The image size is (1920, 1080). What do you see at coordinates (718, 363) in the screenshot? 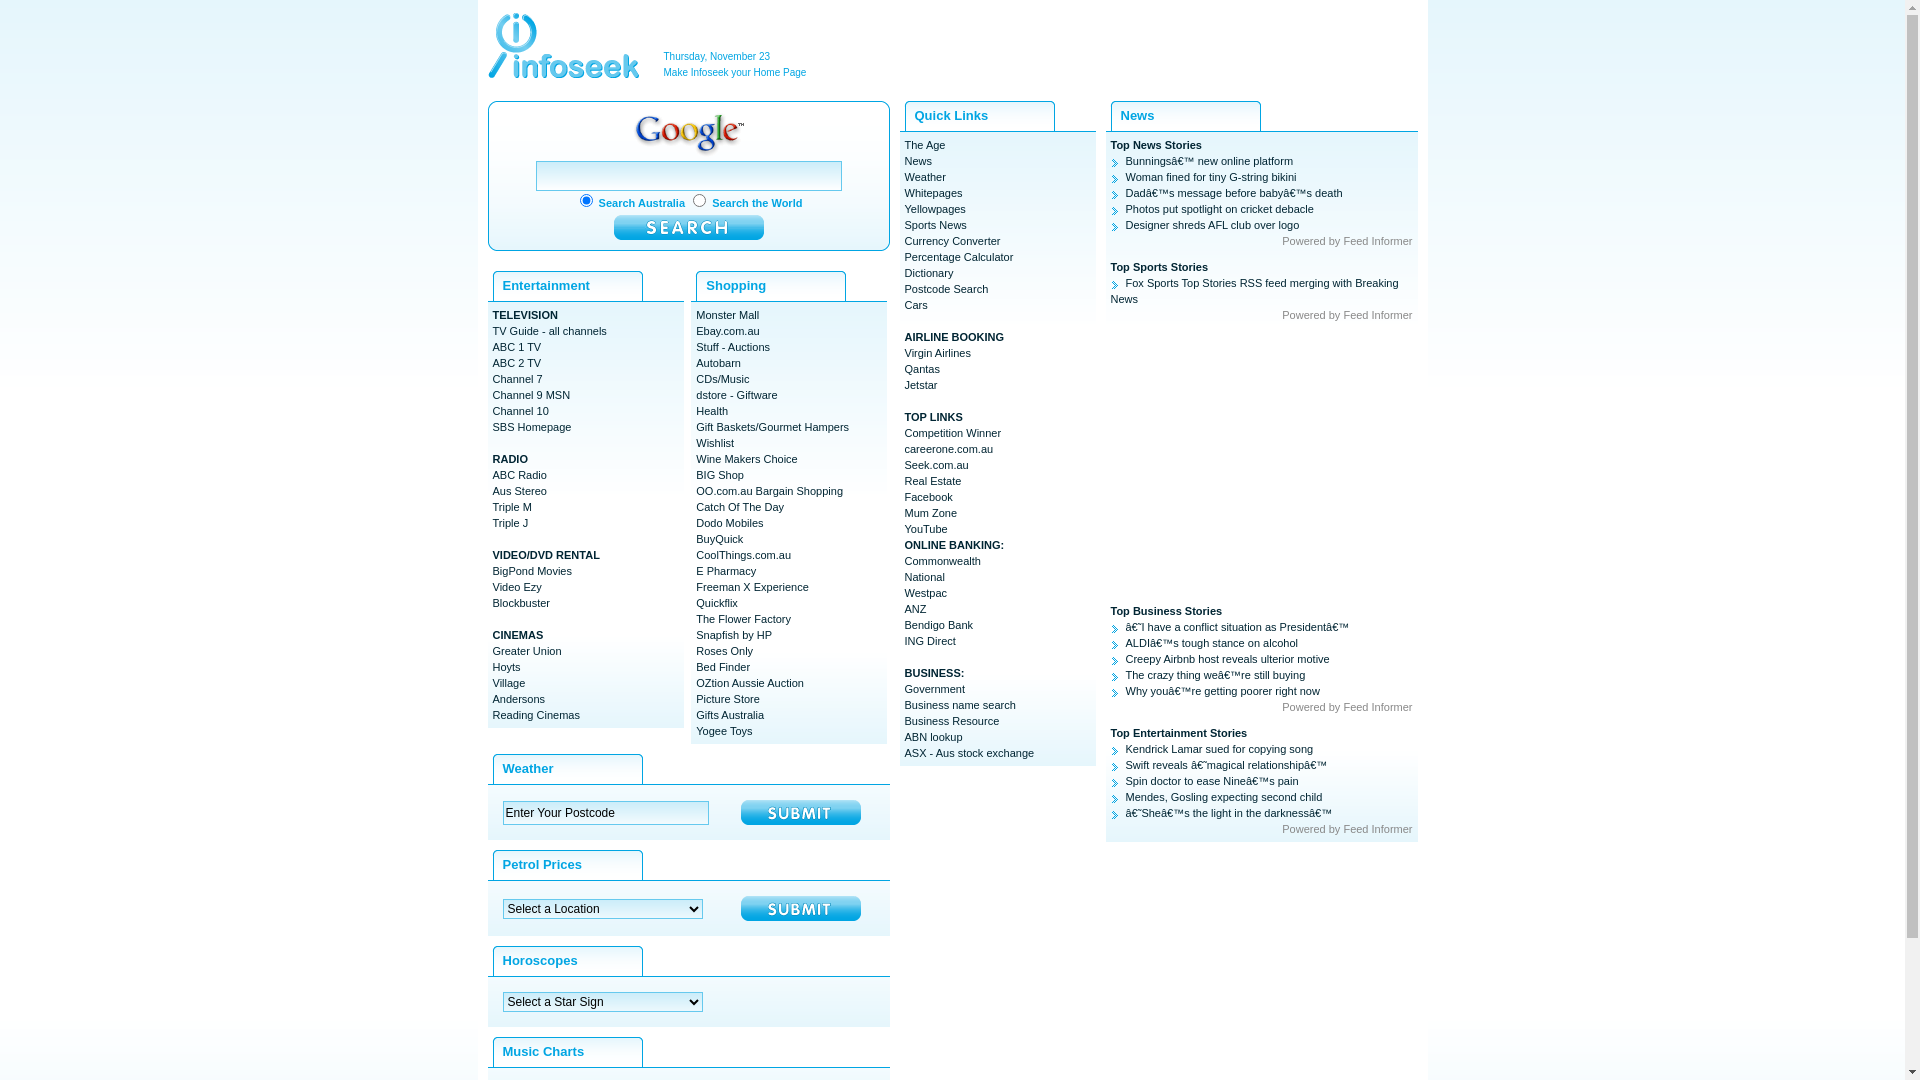
I see `Autobarn` at bounding box center [718, 363].